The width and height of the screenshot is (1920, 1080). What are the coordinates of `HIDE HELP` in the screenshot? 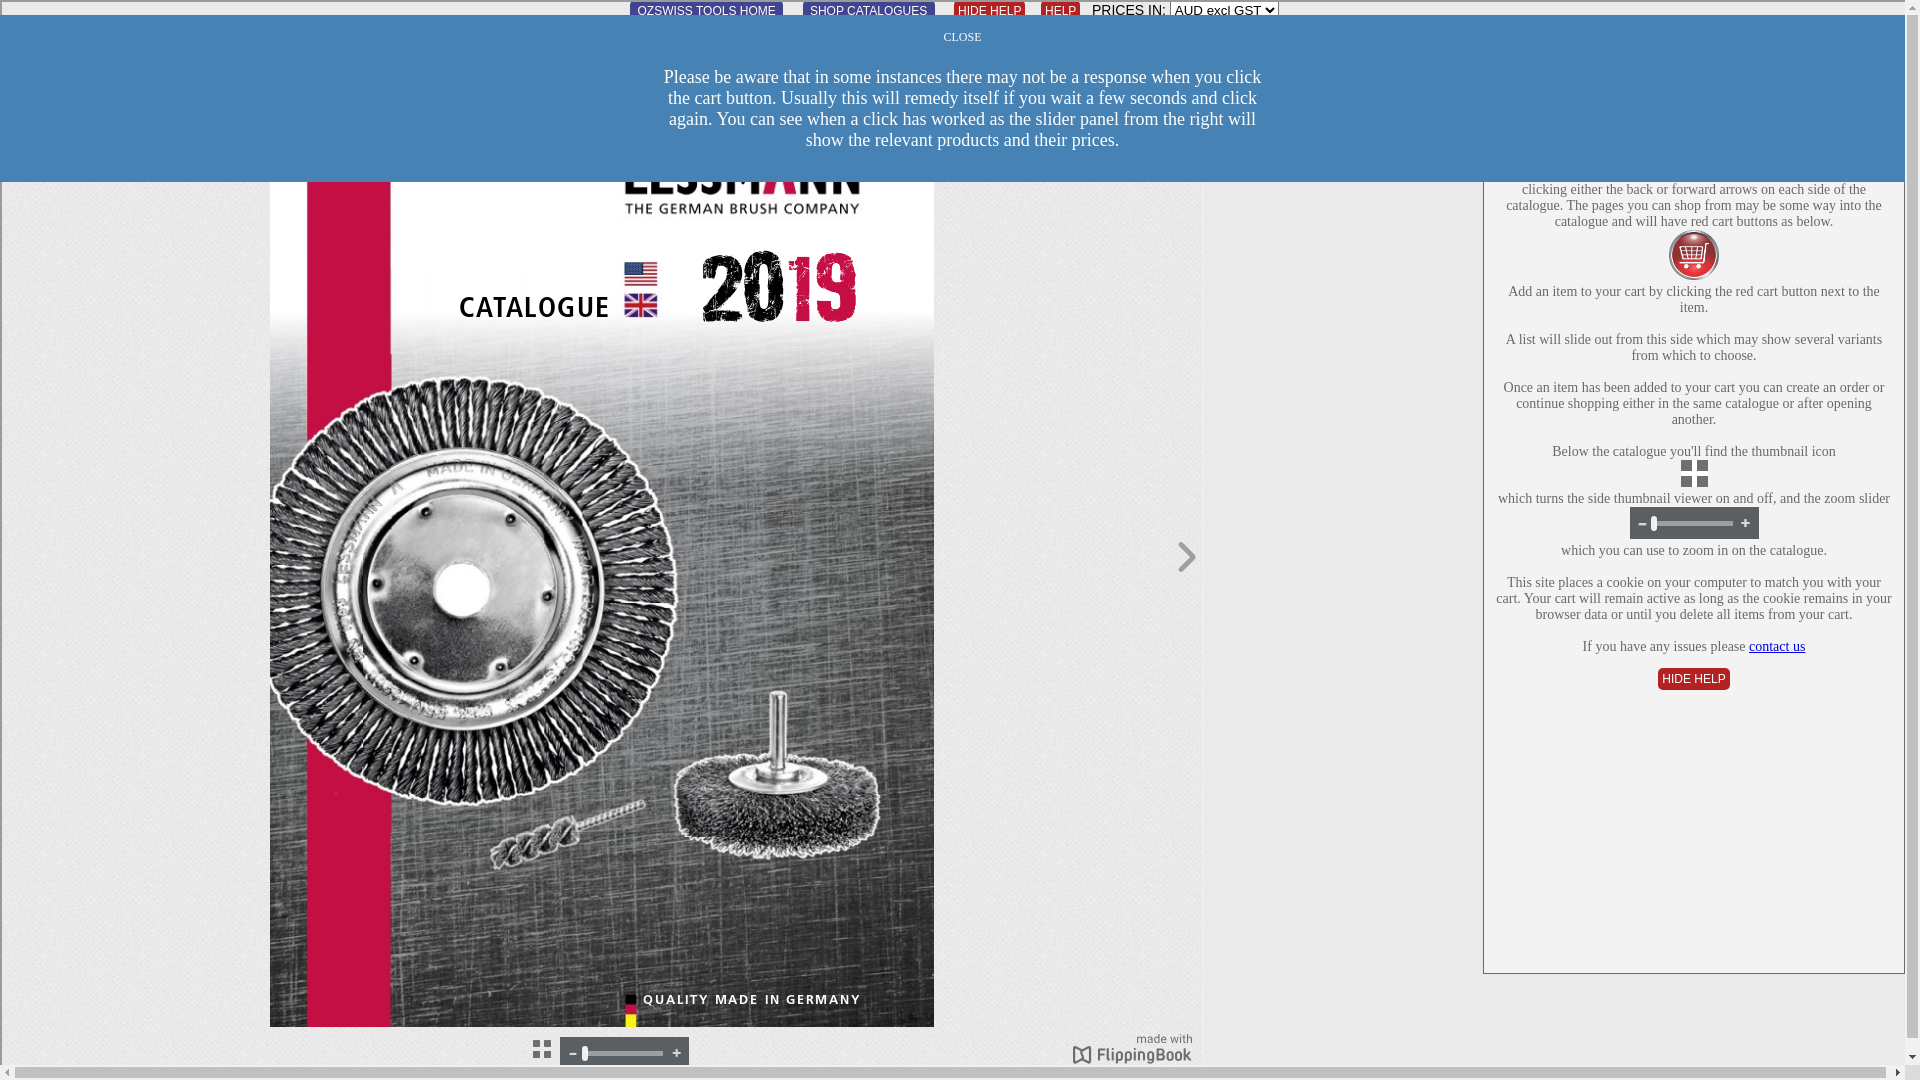 It's located at (1694, 679).